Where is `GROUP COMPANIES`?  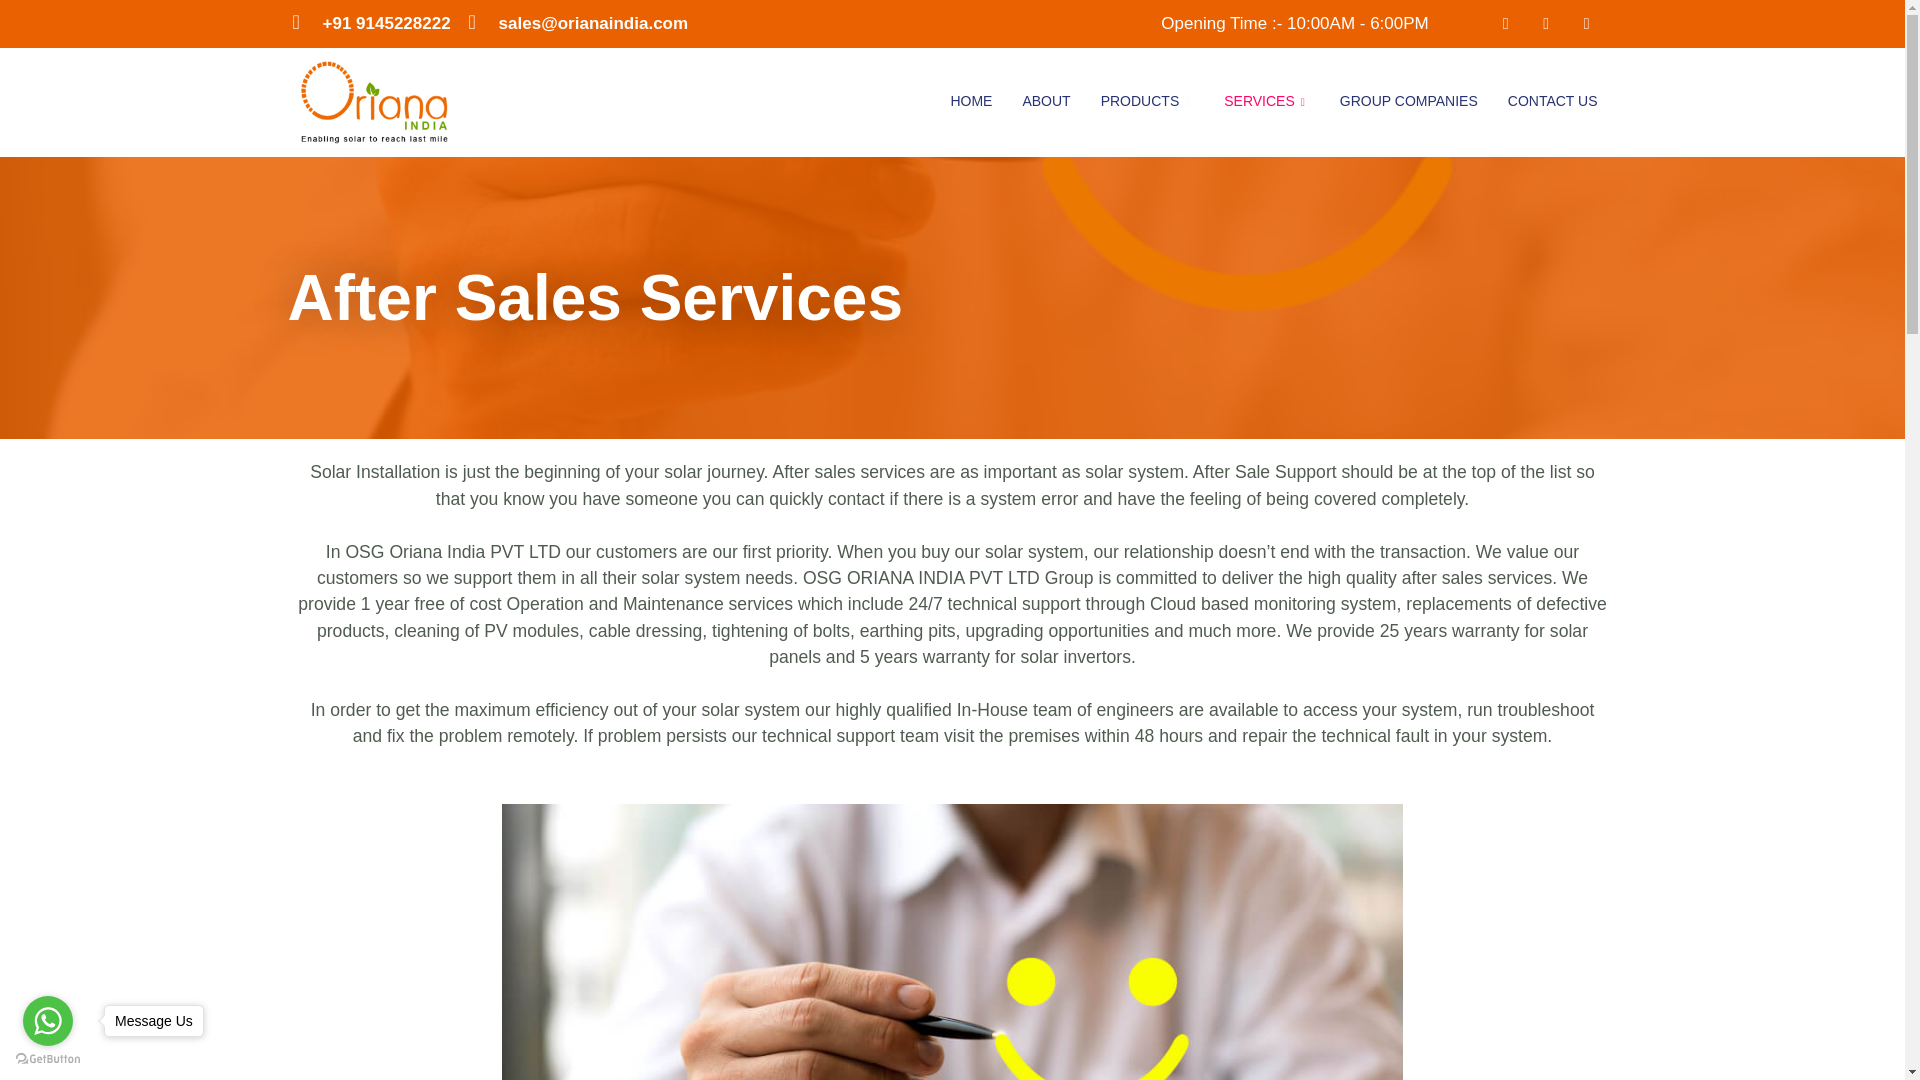 GROUP COMPANIES is located at coordinates (1408, 102).